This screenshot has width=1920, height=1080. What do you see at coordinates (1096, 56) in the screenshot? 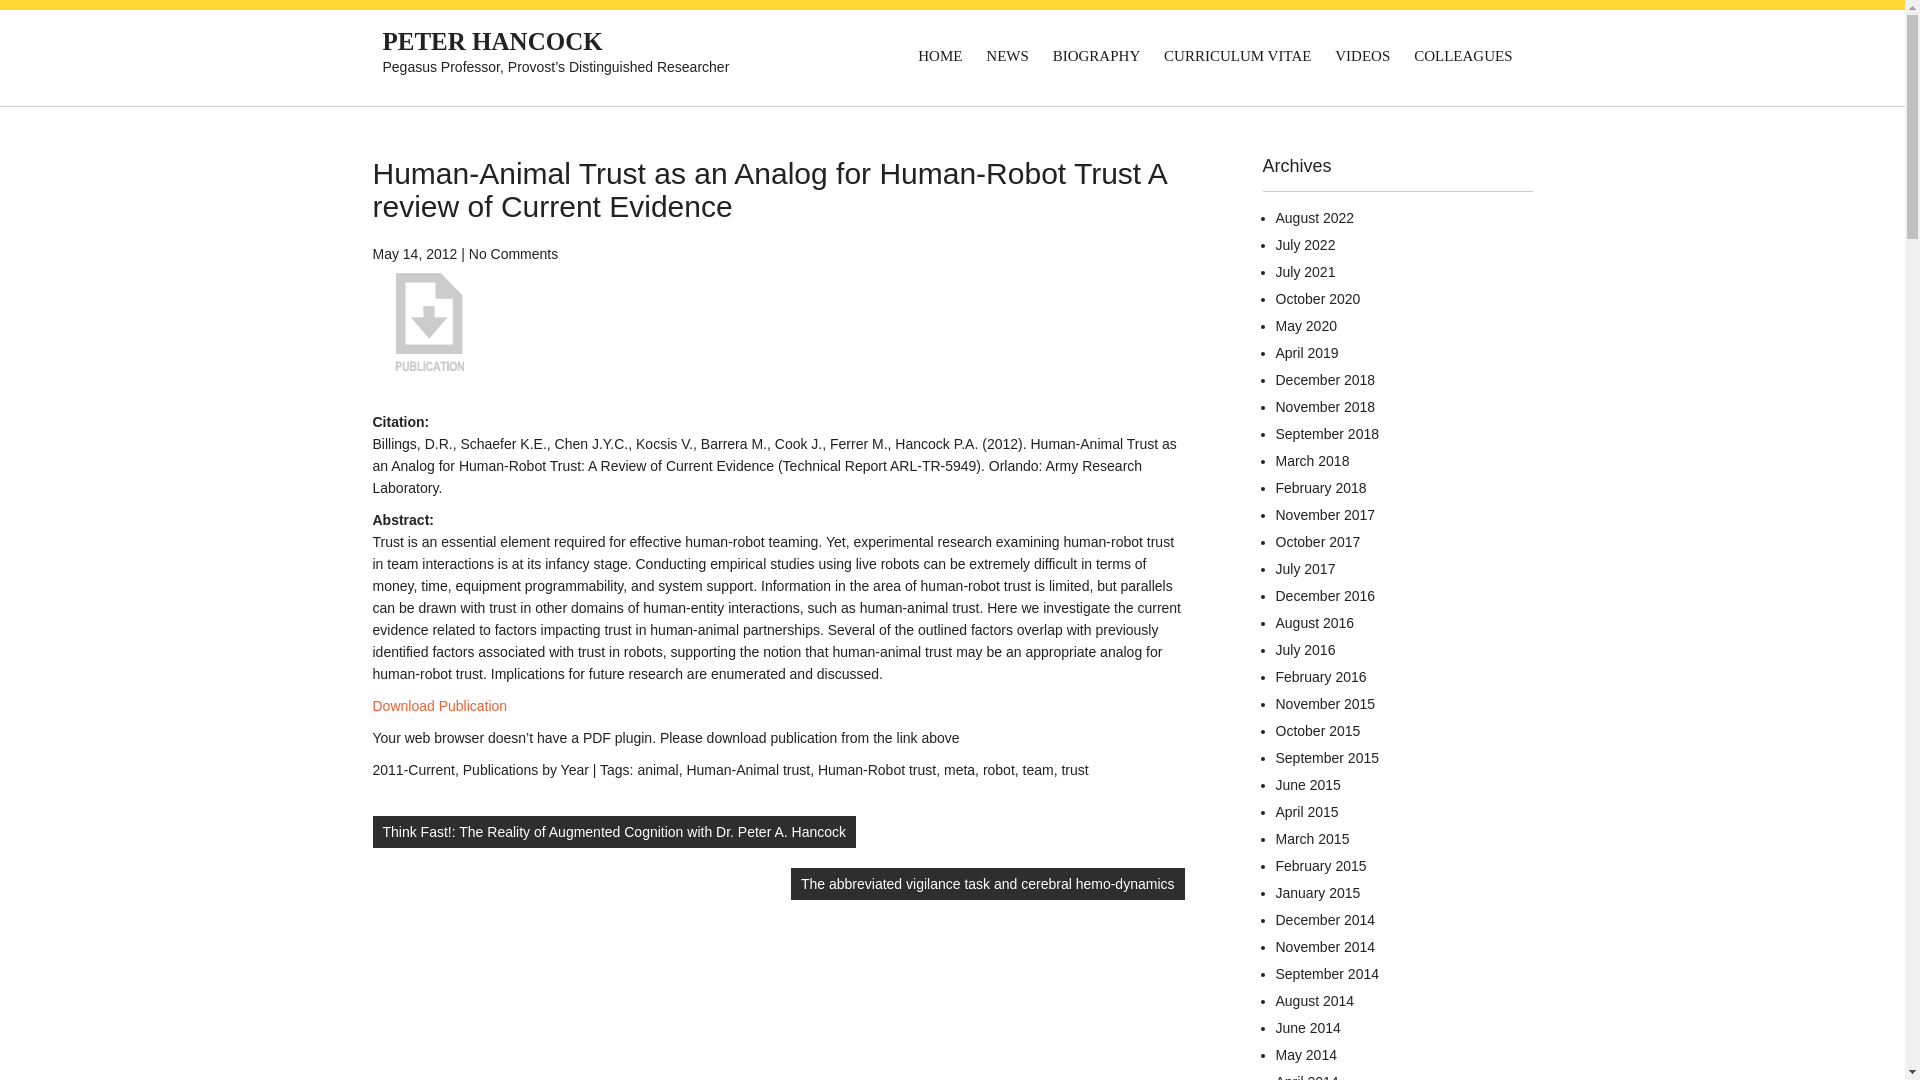
I see `BIOGRAPHY` at bounding box center [1096, 56].